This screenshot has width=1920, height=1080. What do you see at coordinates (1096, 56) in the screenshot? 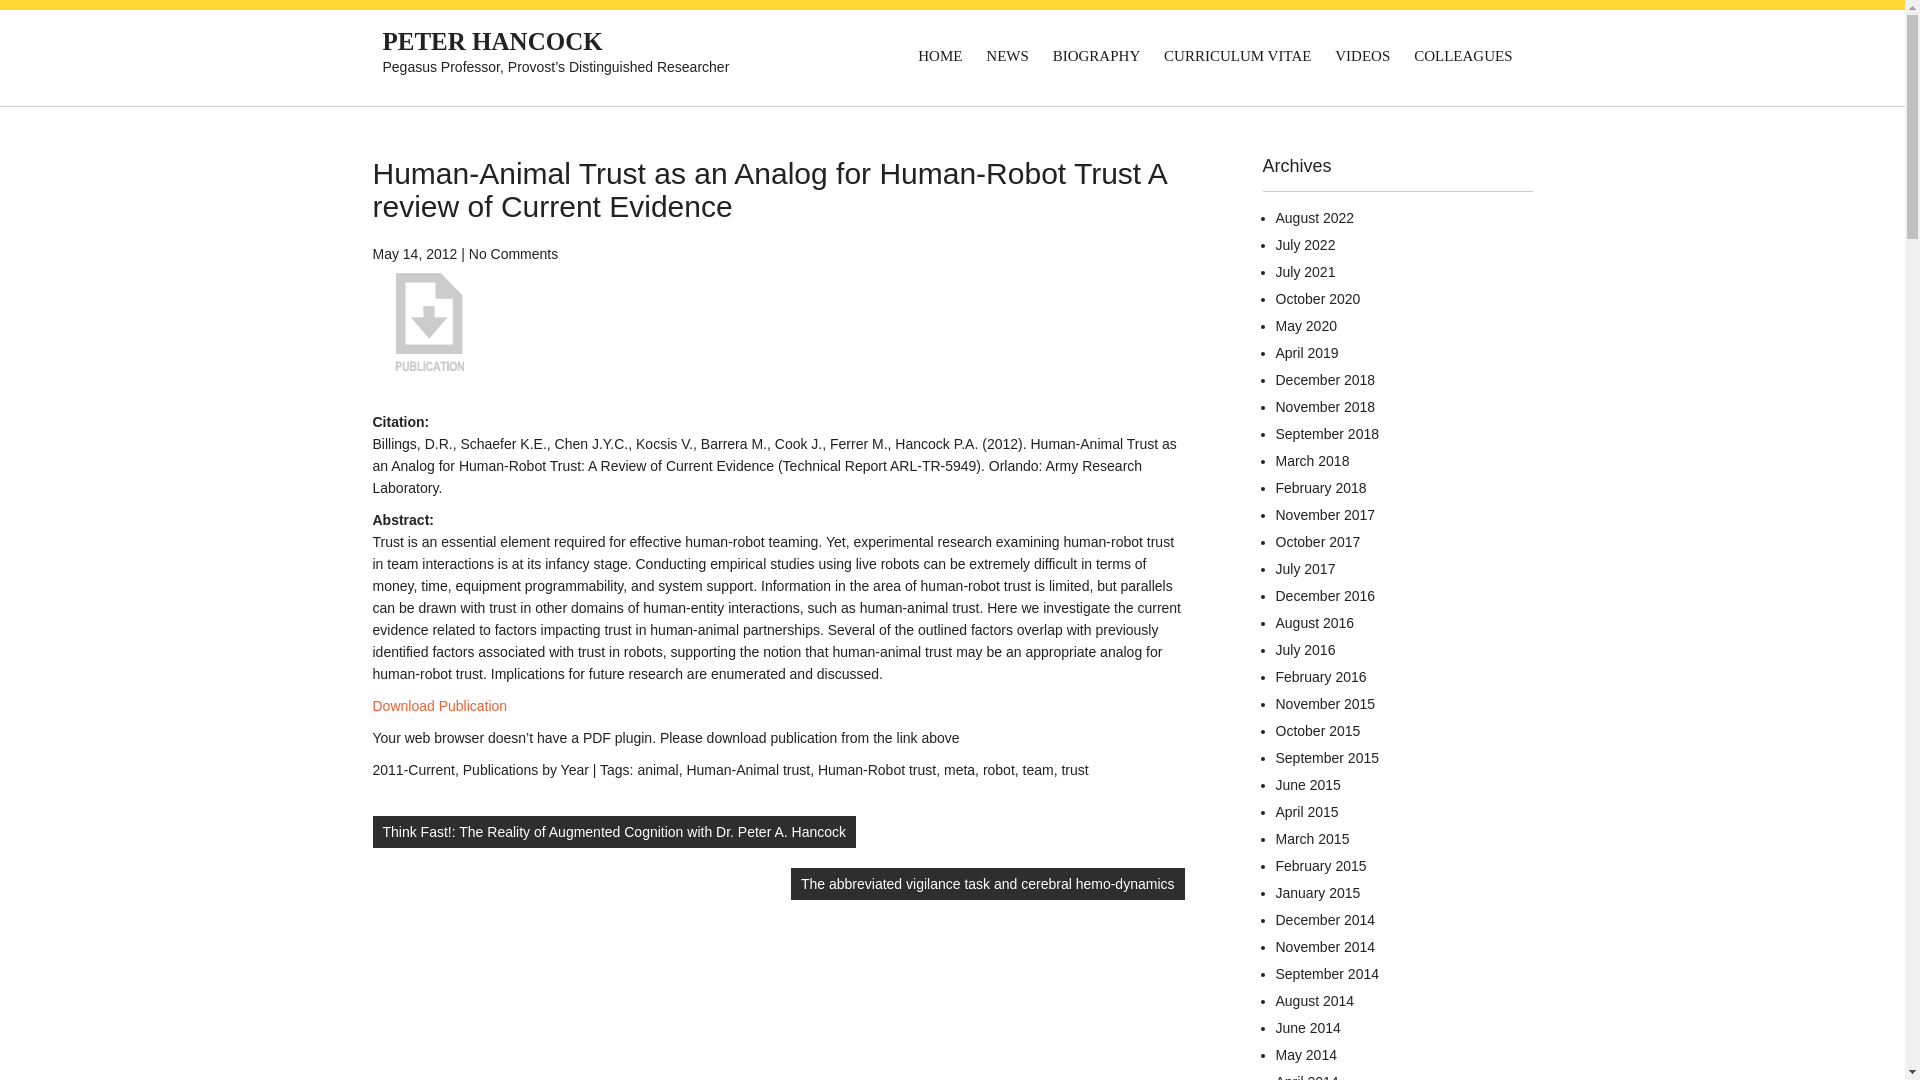
I see `BIOGRAPHY` at bounding box center [1096, 56].